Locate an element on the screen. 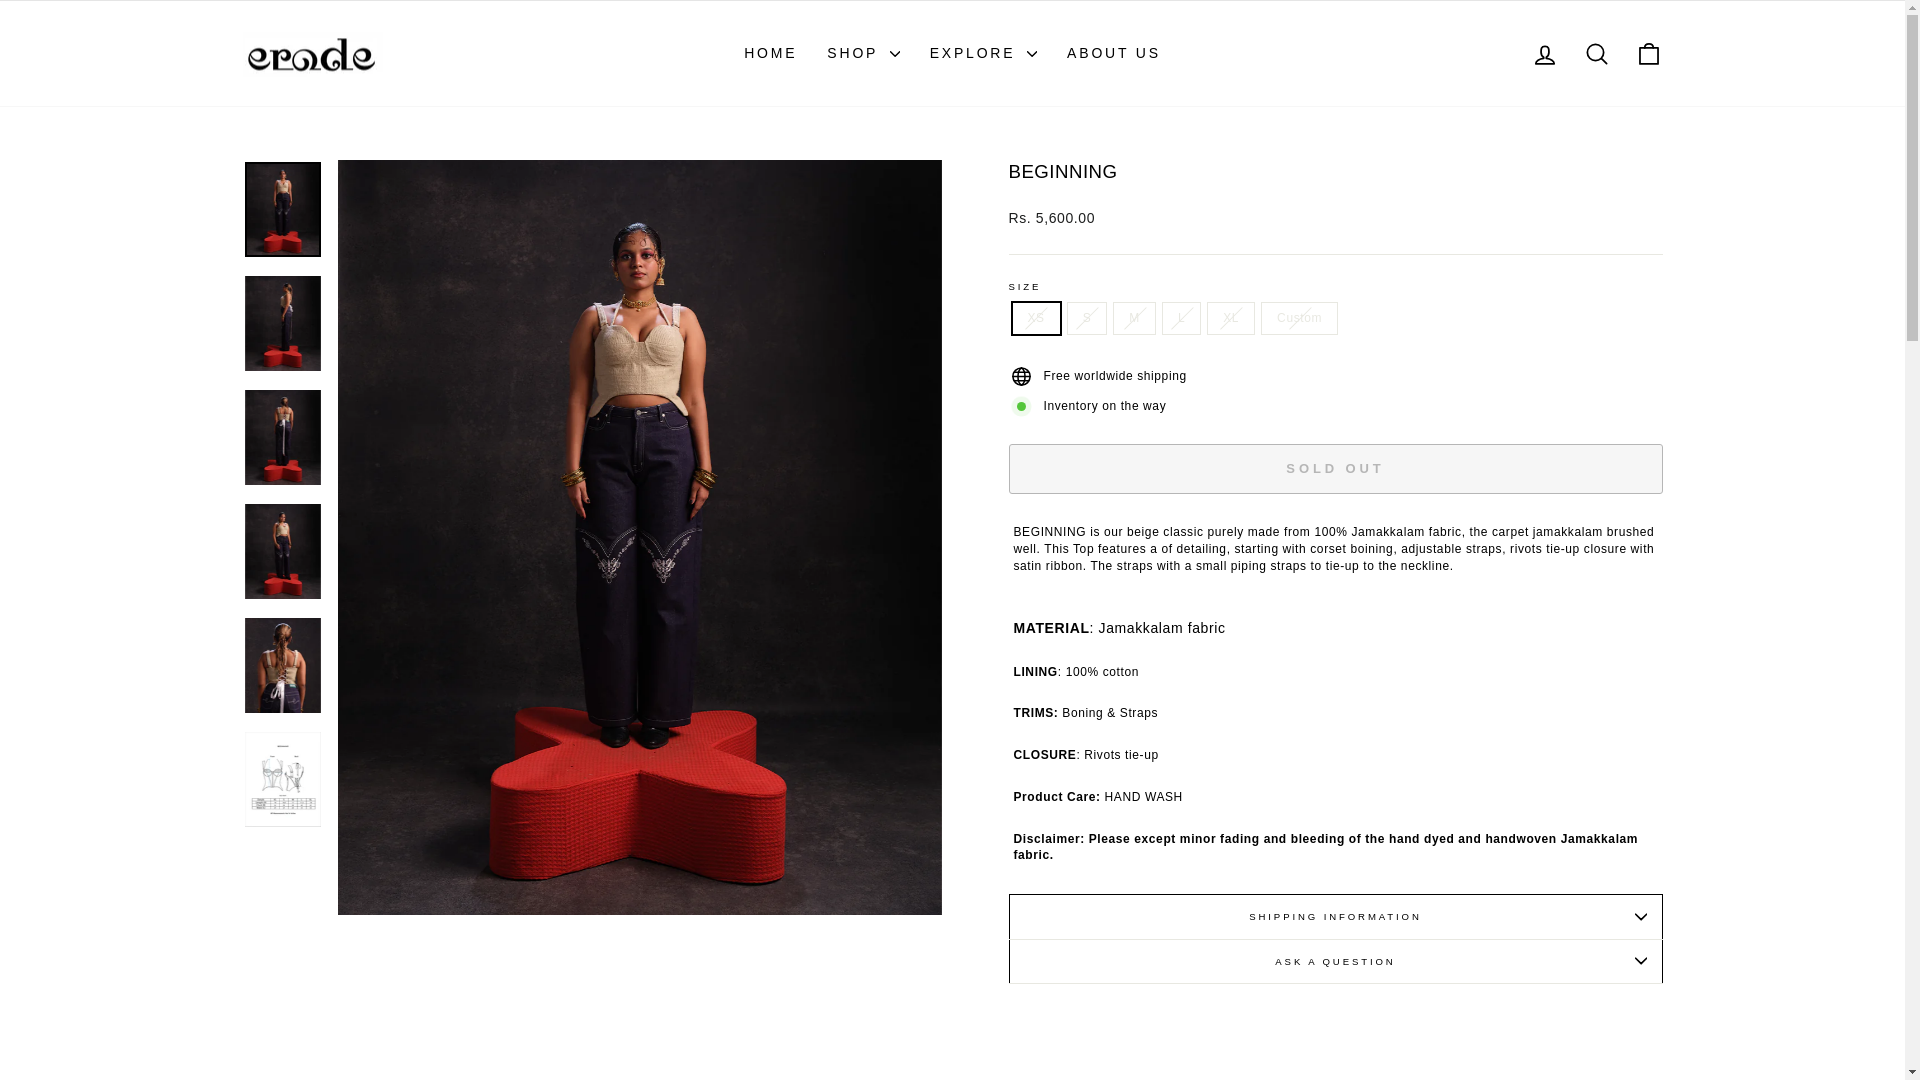 This screenshot has width=1920, height=1080. Custom is located at coordinates (1114, 53).